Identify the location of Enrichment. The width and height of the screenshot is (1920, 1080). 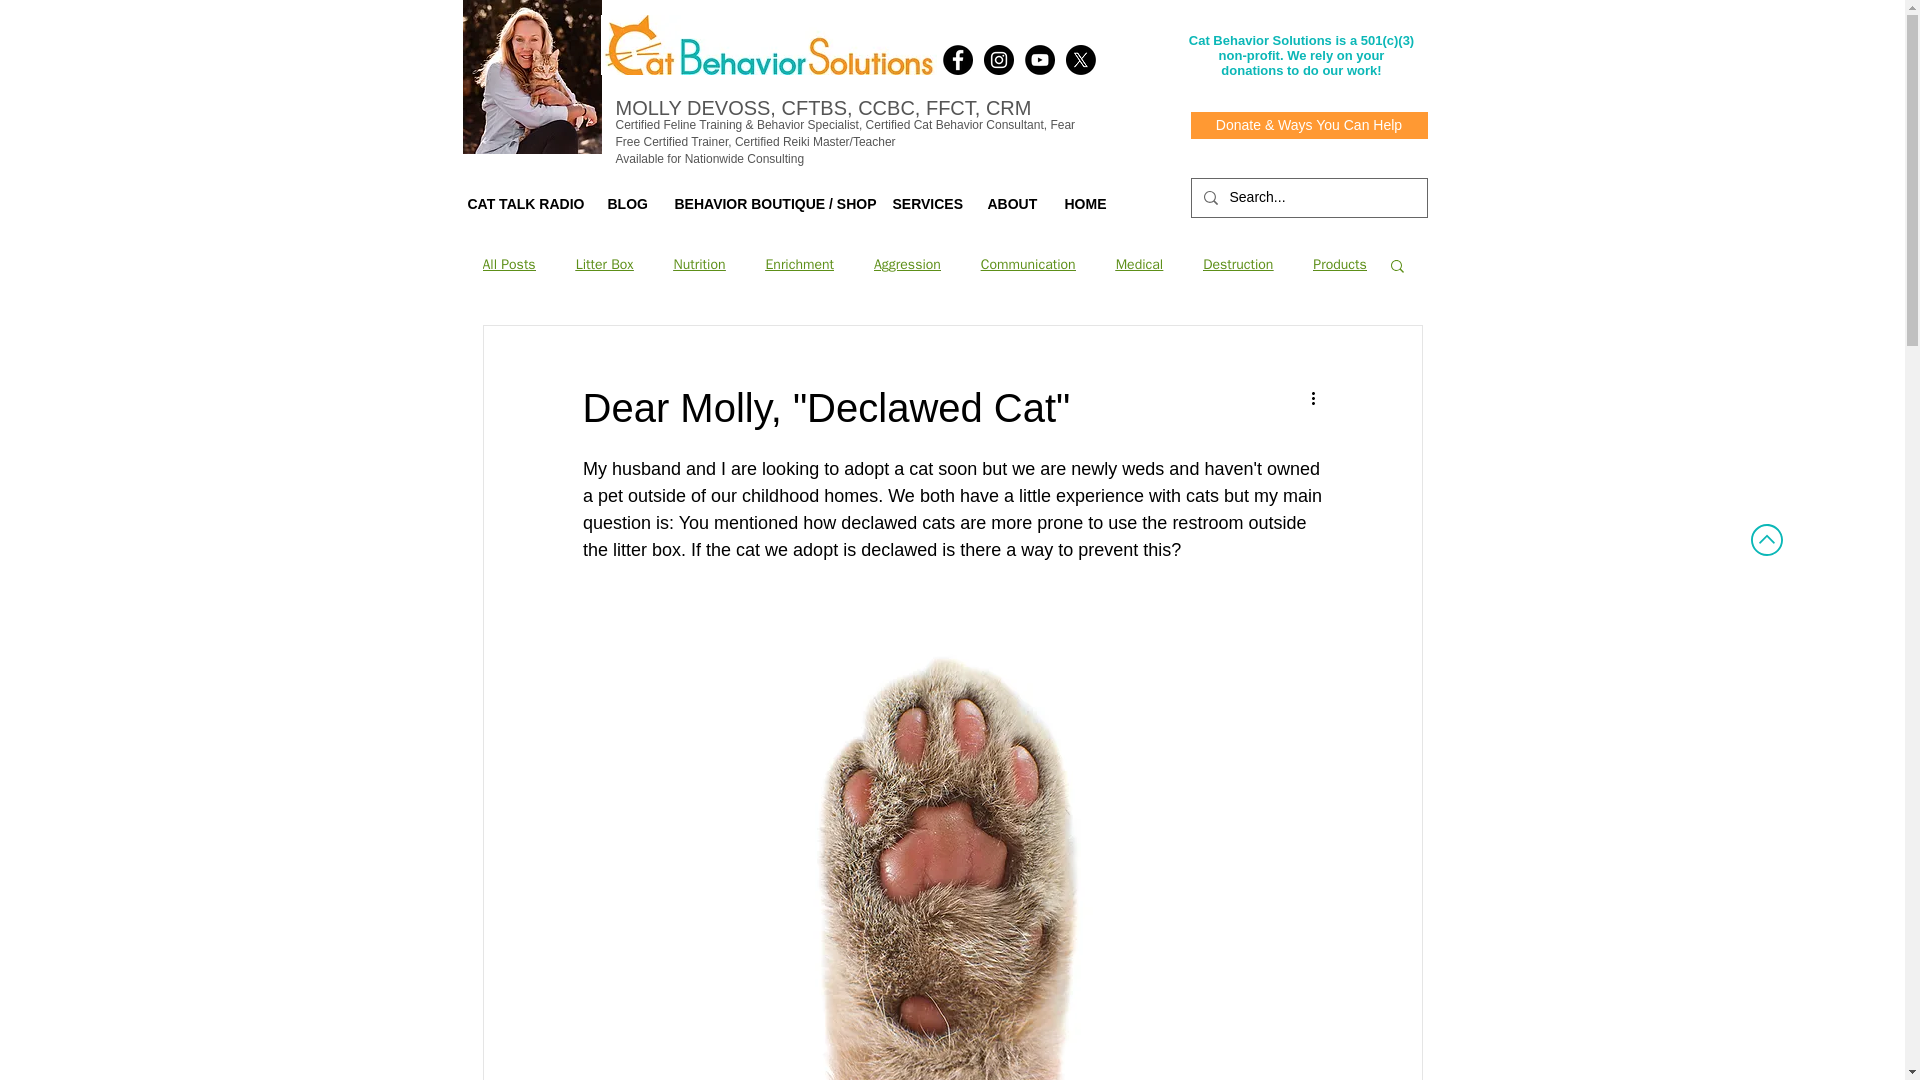
(800, 264).